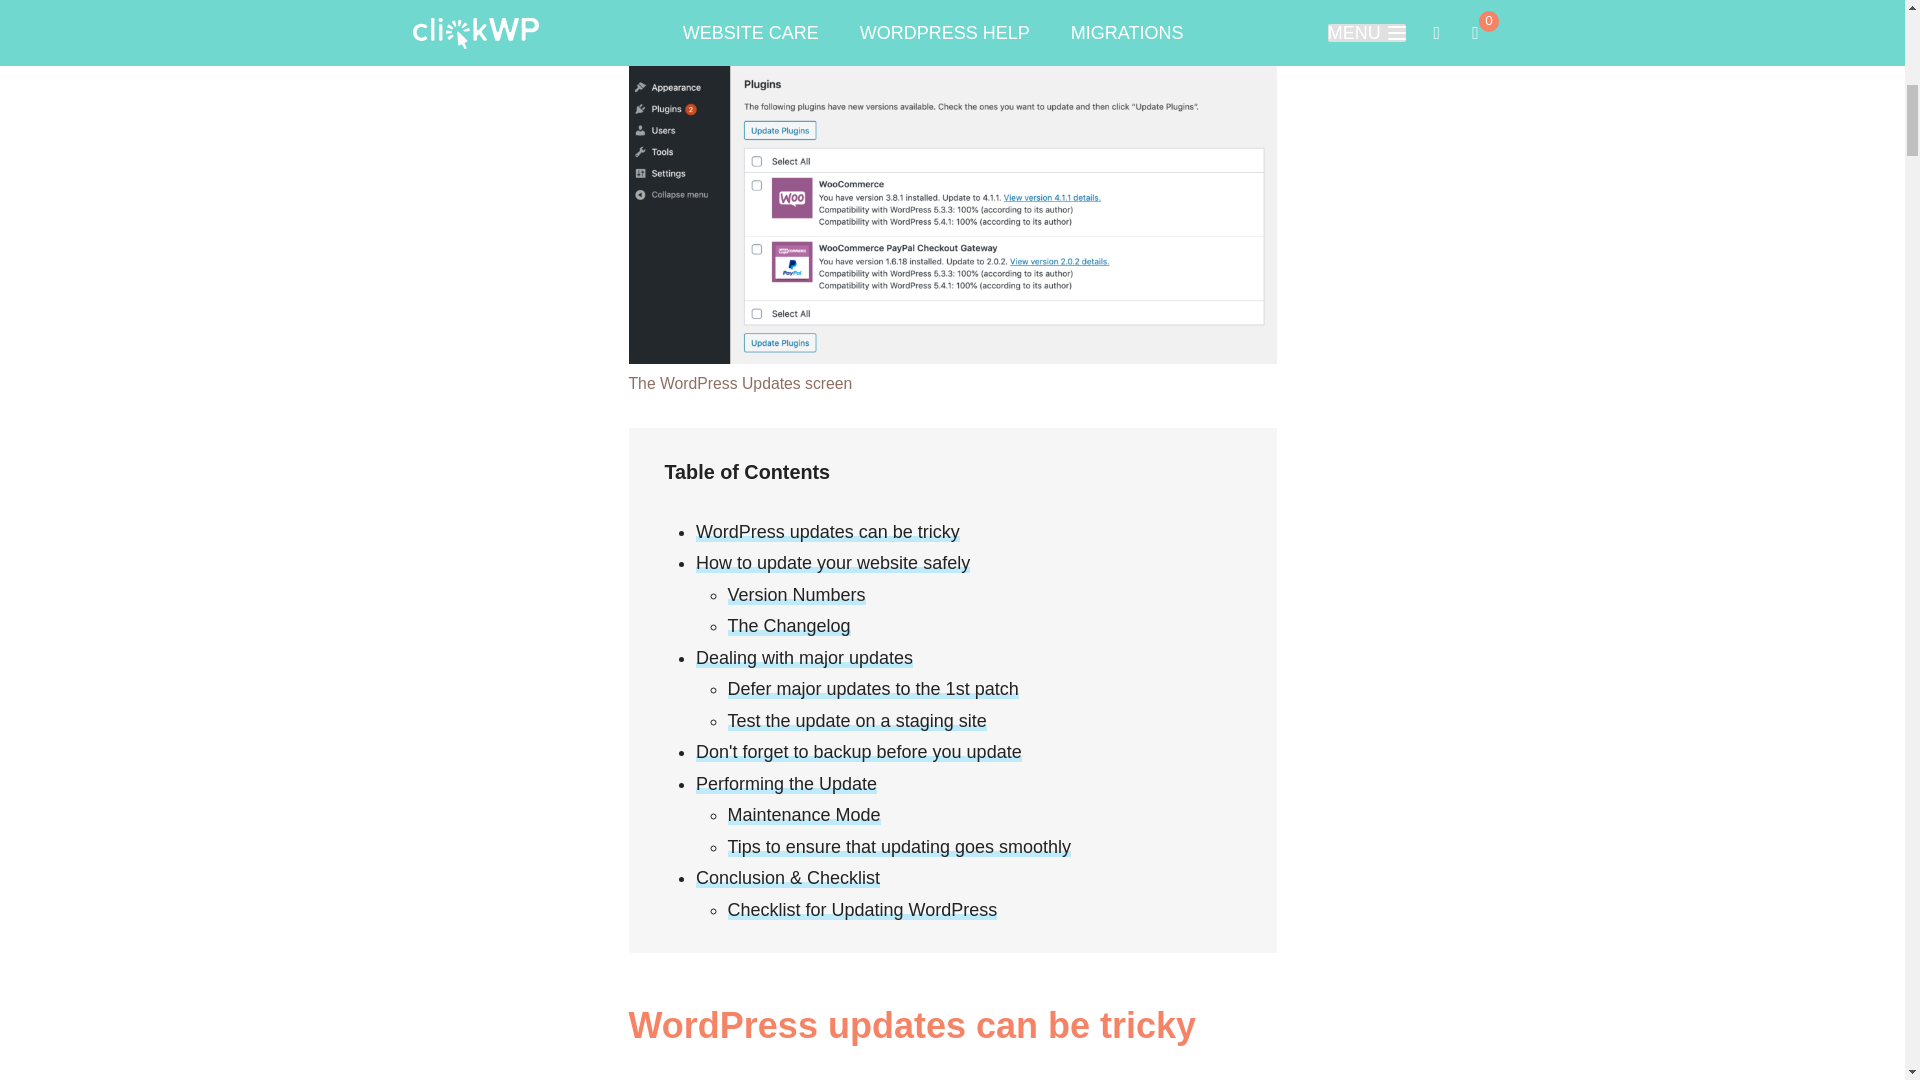  What do you see at coordinates (796, 594) in the screenshot?
I see `Version Numbers` at bounding box center [796, 594].